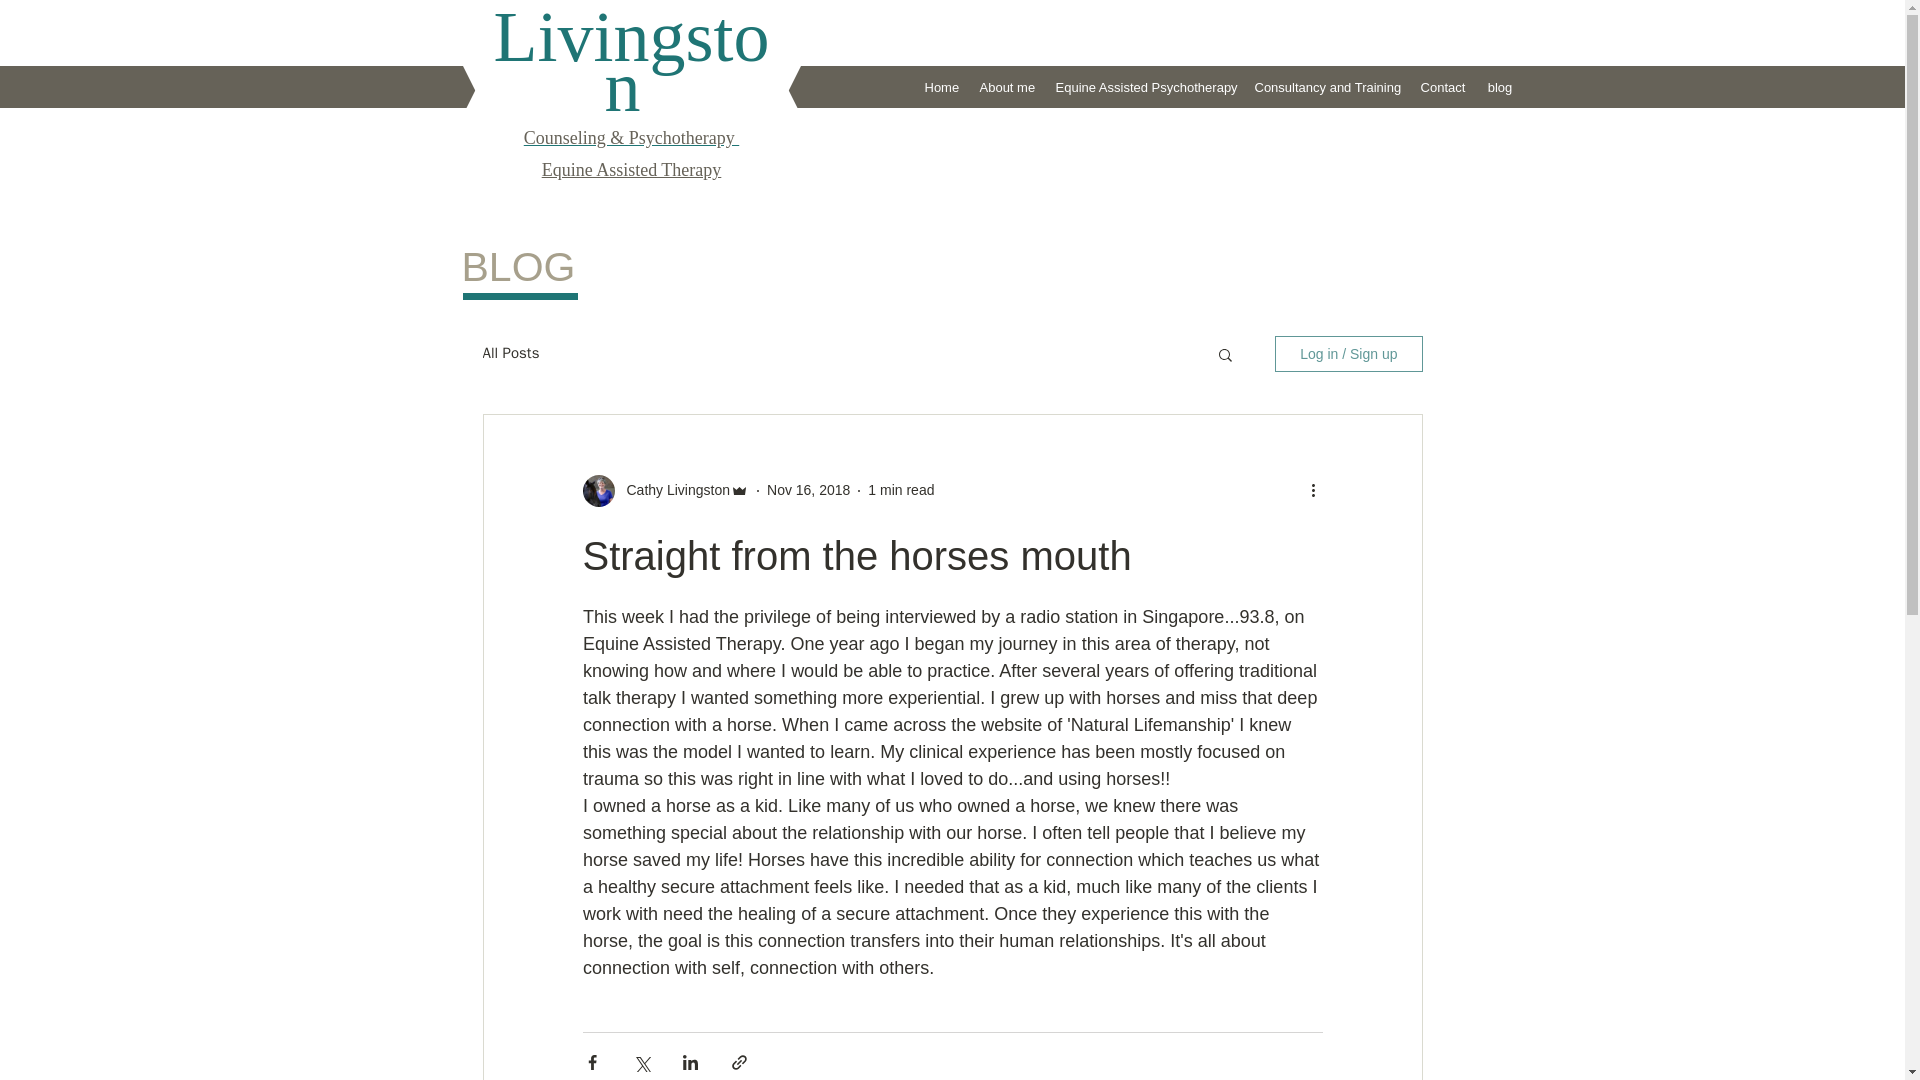  What do you see at coordinates (1442, 87) in the screenshot?
I see `Contact` at bounding box center [1442, 87].